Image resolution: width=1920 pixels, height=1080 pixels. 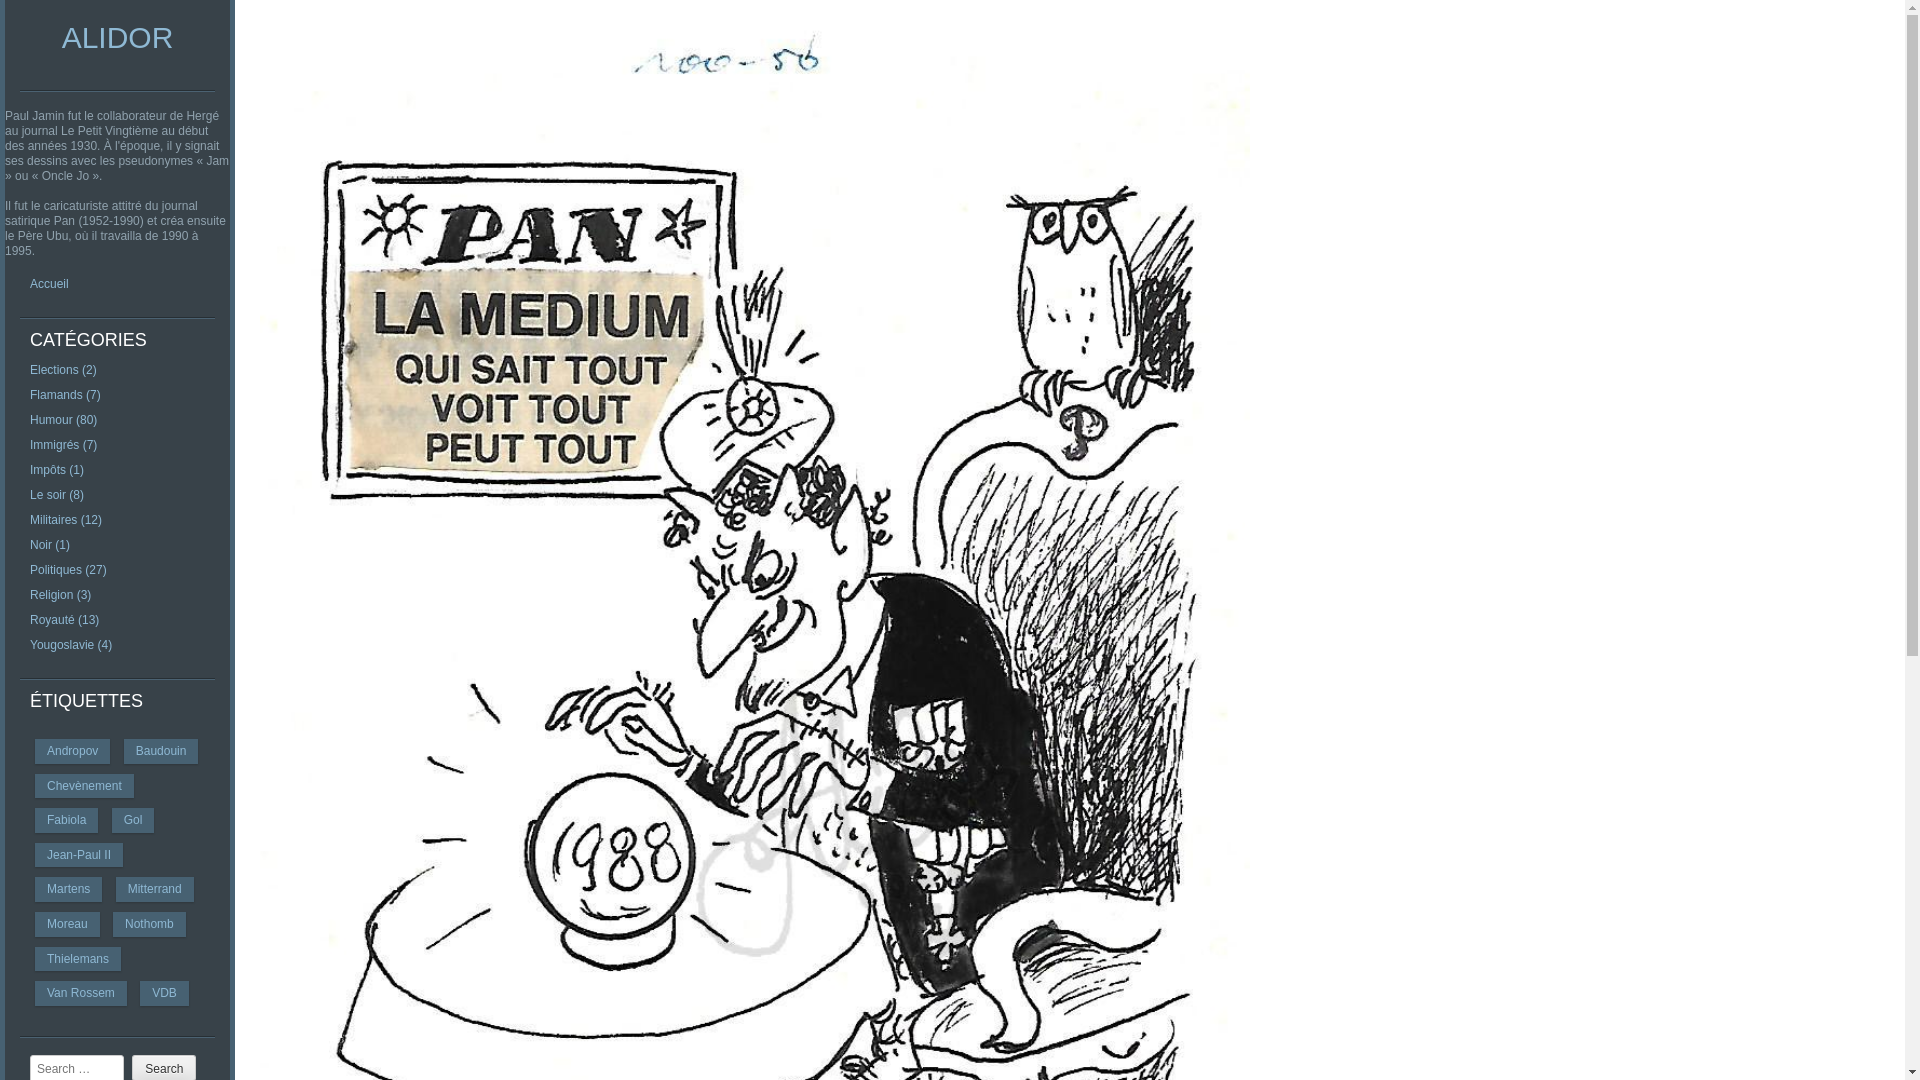 I want to click on VDB, so click(x=164, y=994).